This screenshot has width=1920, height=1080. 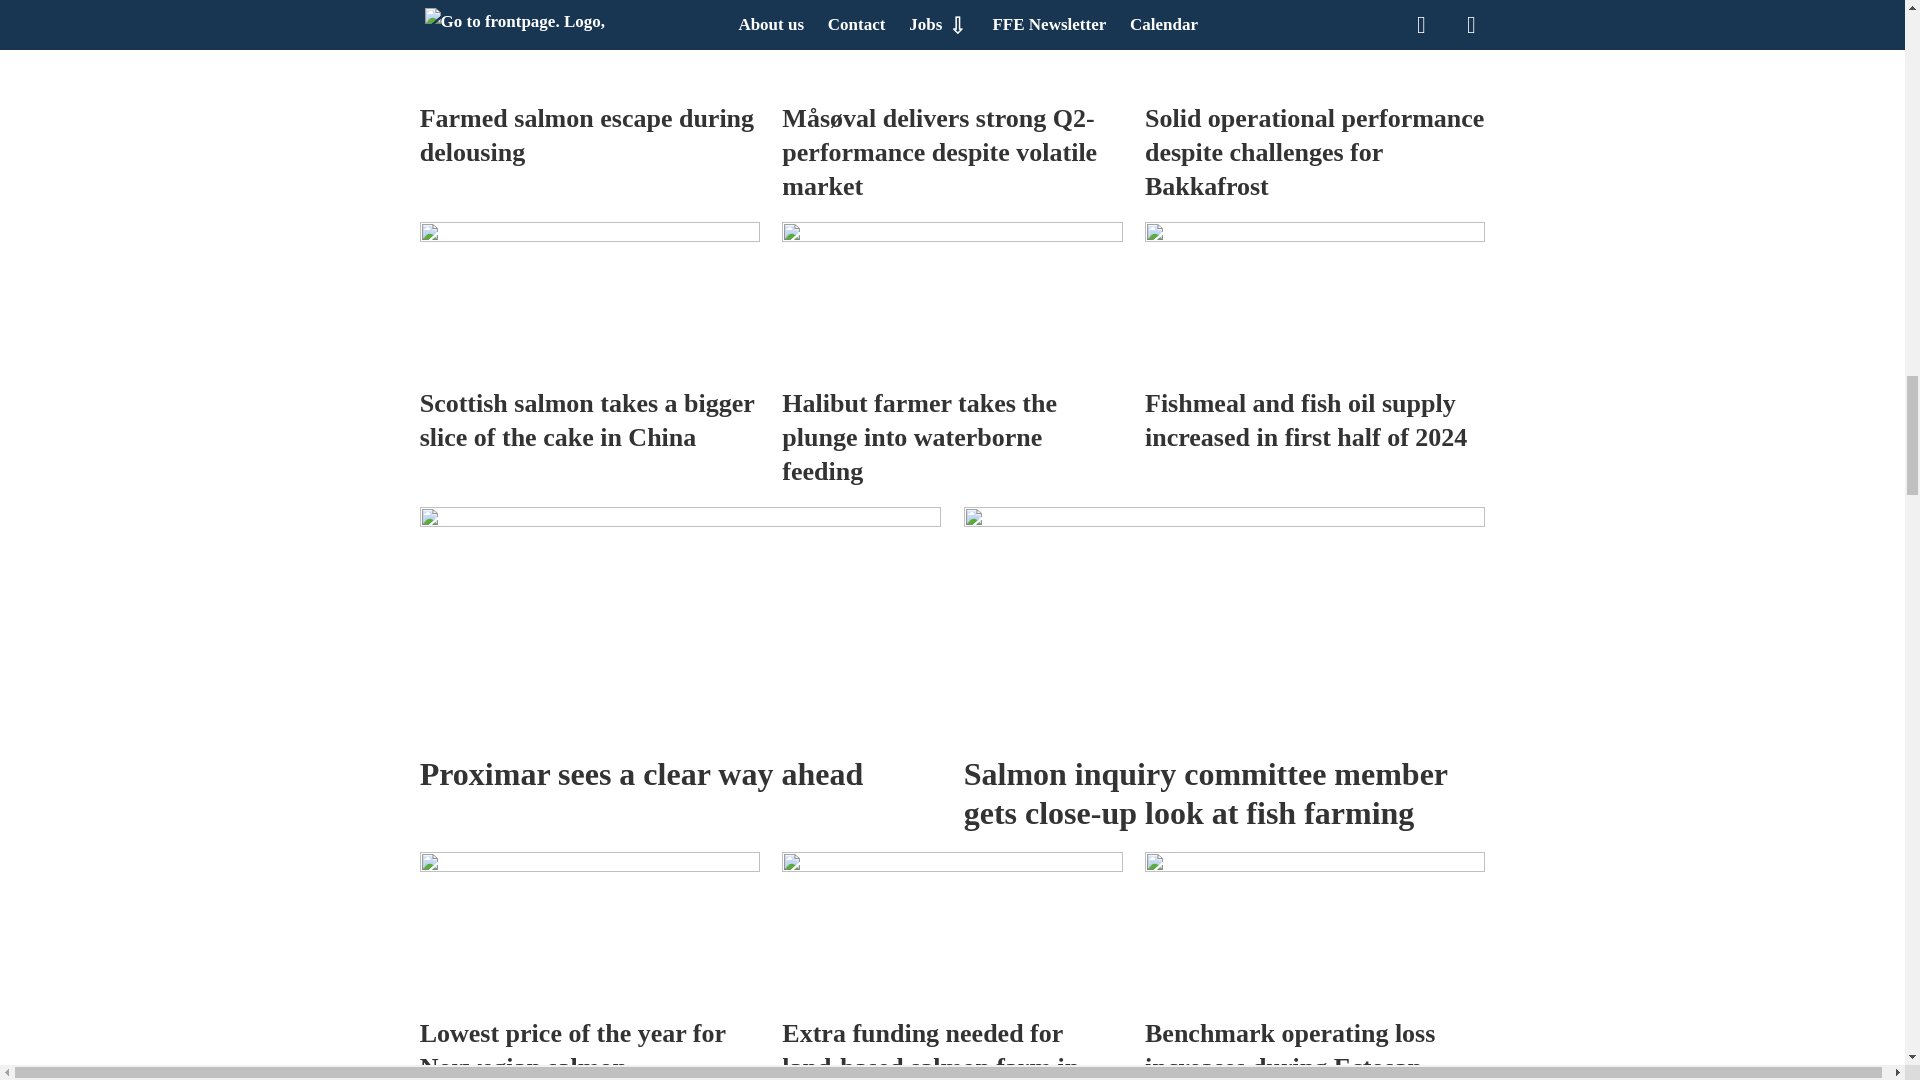 What do you see at coordinates (1314, 298) in the screenshot?
I see `Fishmeal and fish oil supply increased in first half of 2024` at bounding box center [1314, 298].